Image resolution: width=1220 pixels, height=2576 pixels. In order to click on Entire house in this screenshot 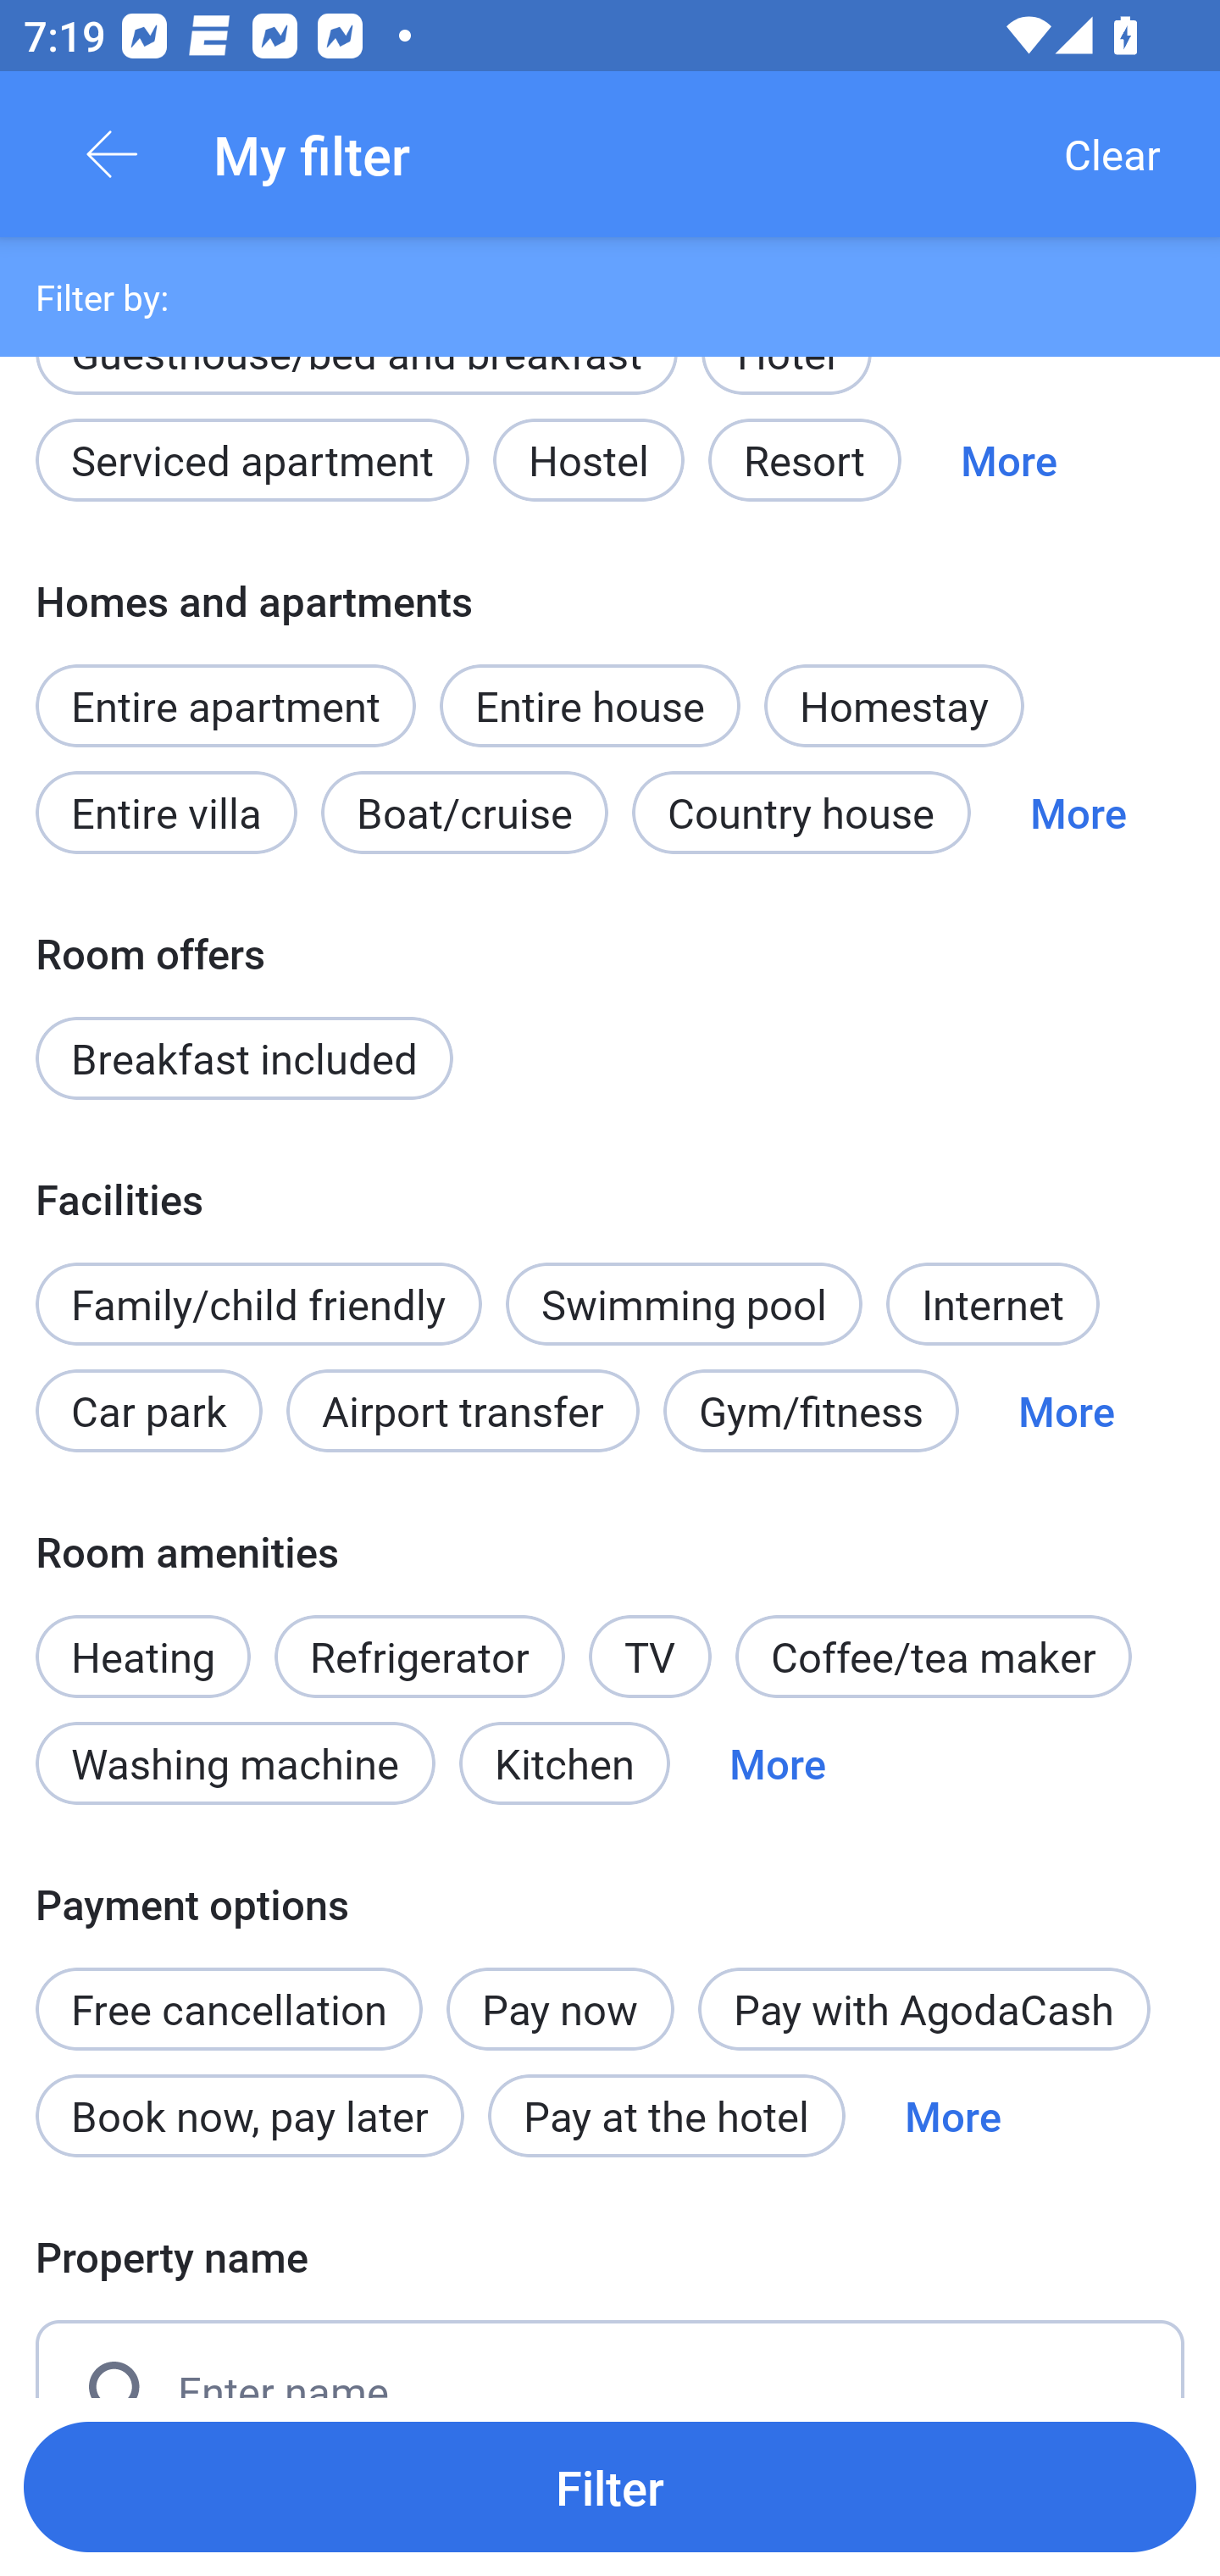, I will do `click(590, 705)`.